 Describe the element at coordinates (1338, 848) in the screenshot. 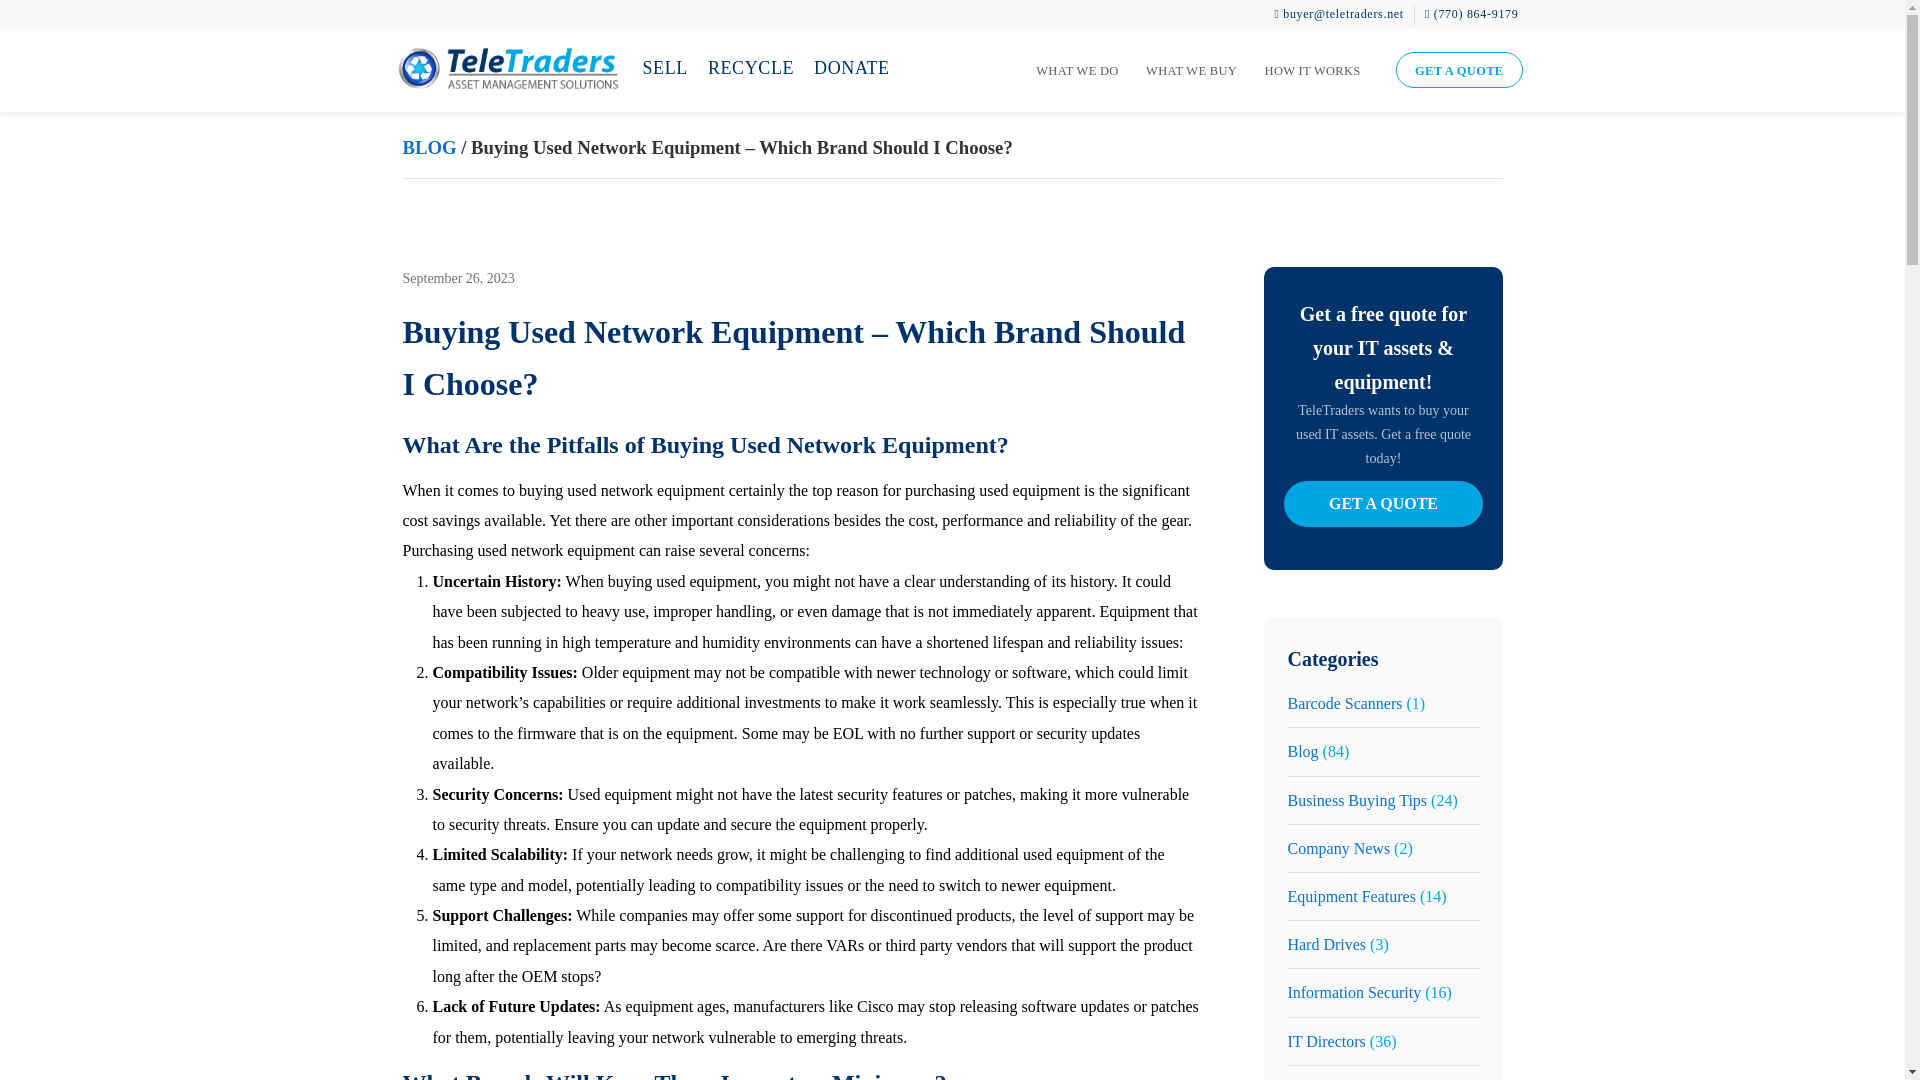

I see `Company News` at that location.